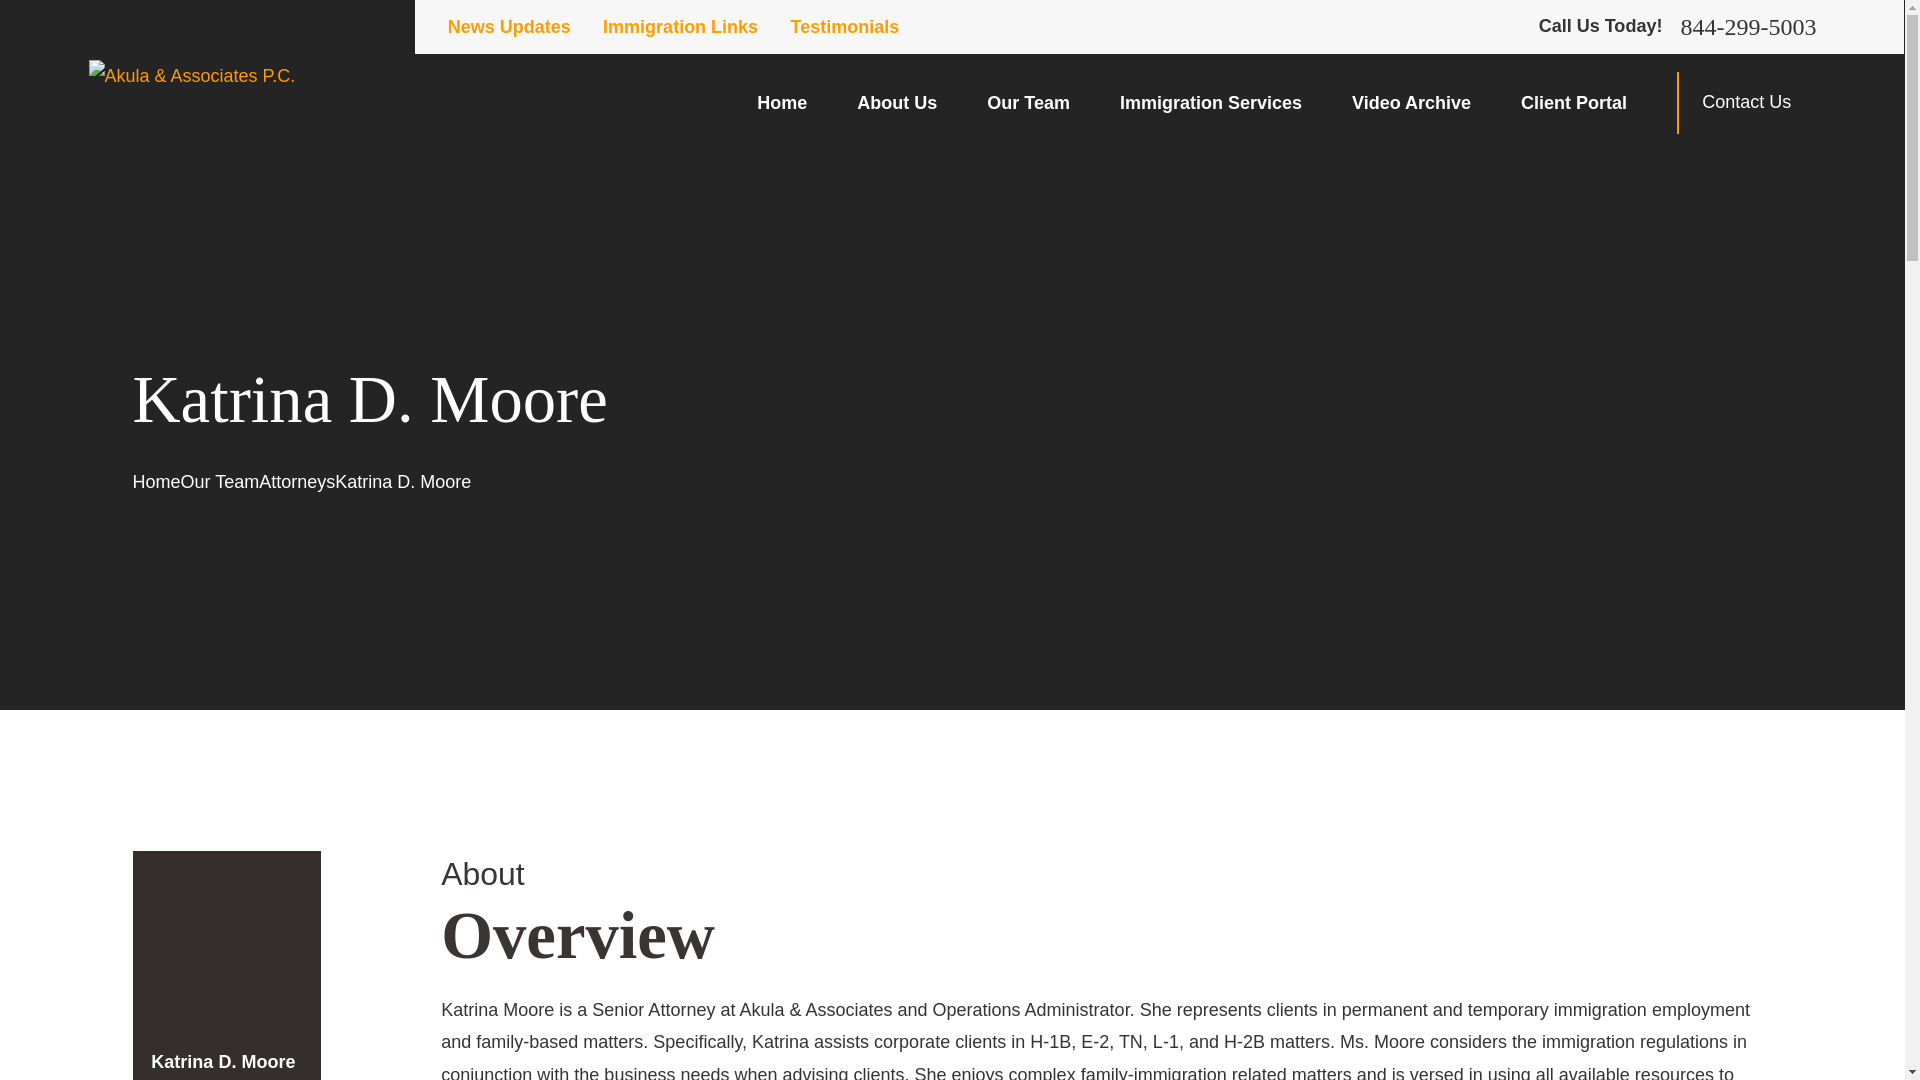  I want to click on Our Team, so click(1028, 102).